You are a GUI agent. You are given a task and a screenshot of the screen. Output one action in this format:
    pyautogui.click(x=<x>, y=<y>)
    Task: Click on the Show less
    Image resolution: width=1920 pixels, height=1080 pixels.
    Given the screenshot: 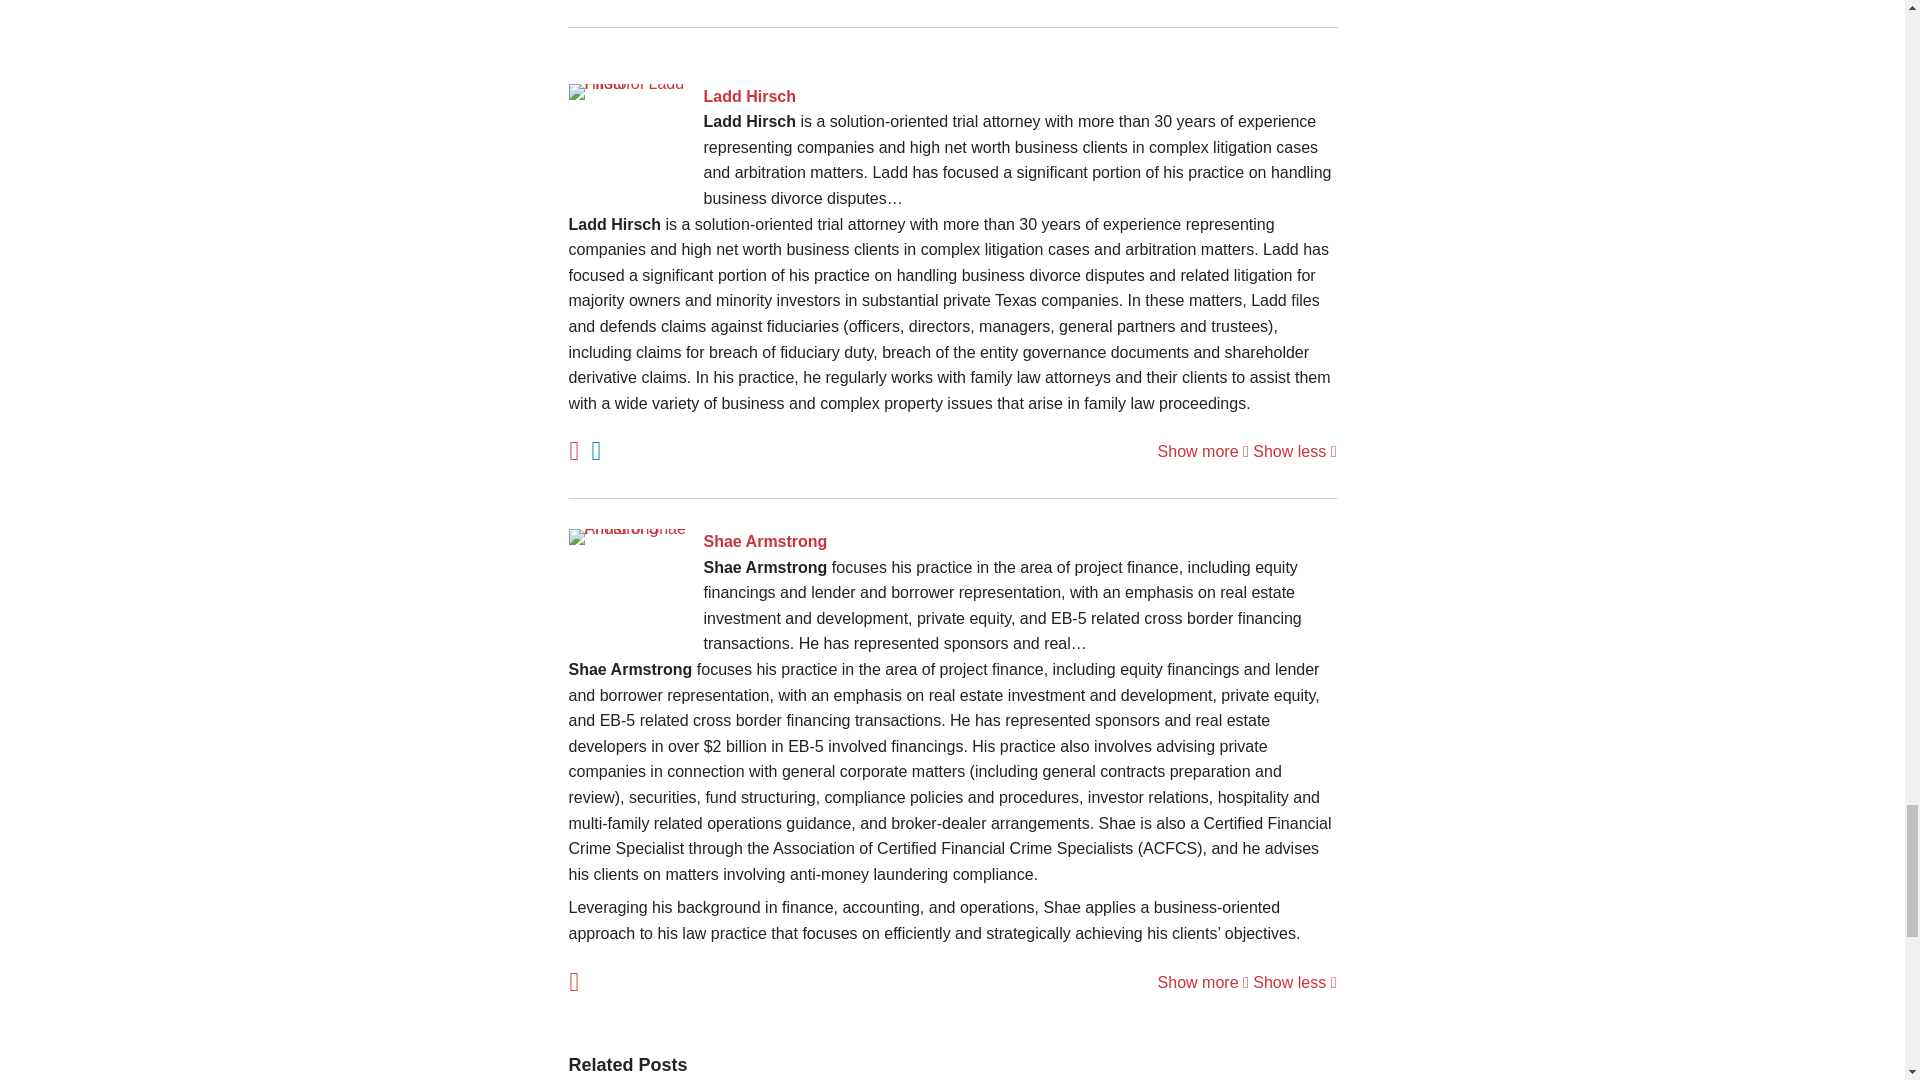 What is the action you would take?
    pyautogui.click(x=1294, y=451)
    